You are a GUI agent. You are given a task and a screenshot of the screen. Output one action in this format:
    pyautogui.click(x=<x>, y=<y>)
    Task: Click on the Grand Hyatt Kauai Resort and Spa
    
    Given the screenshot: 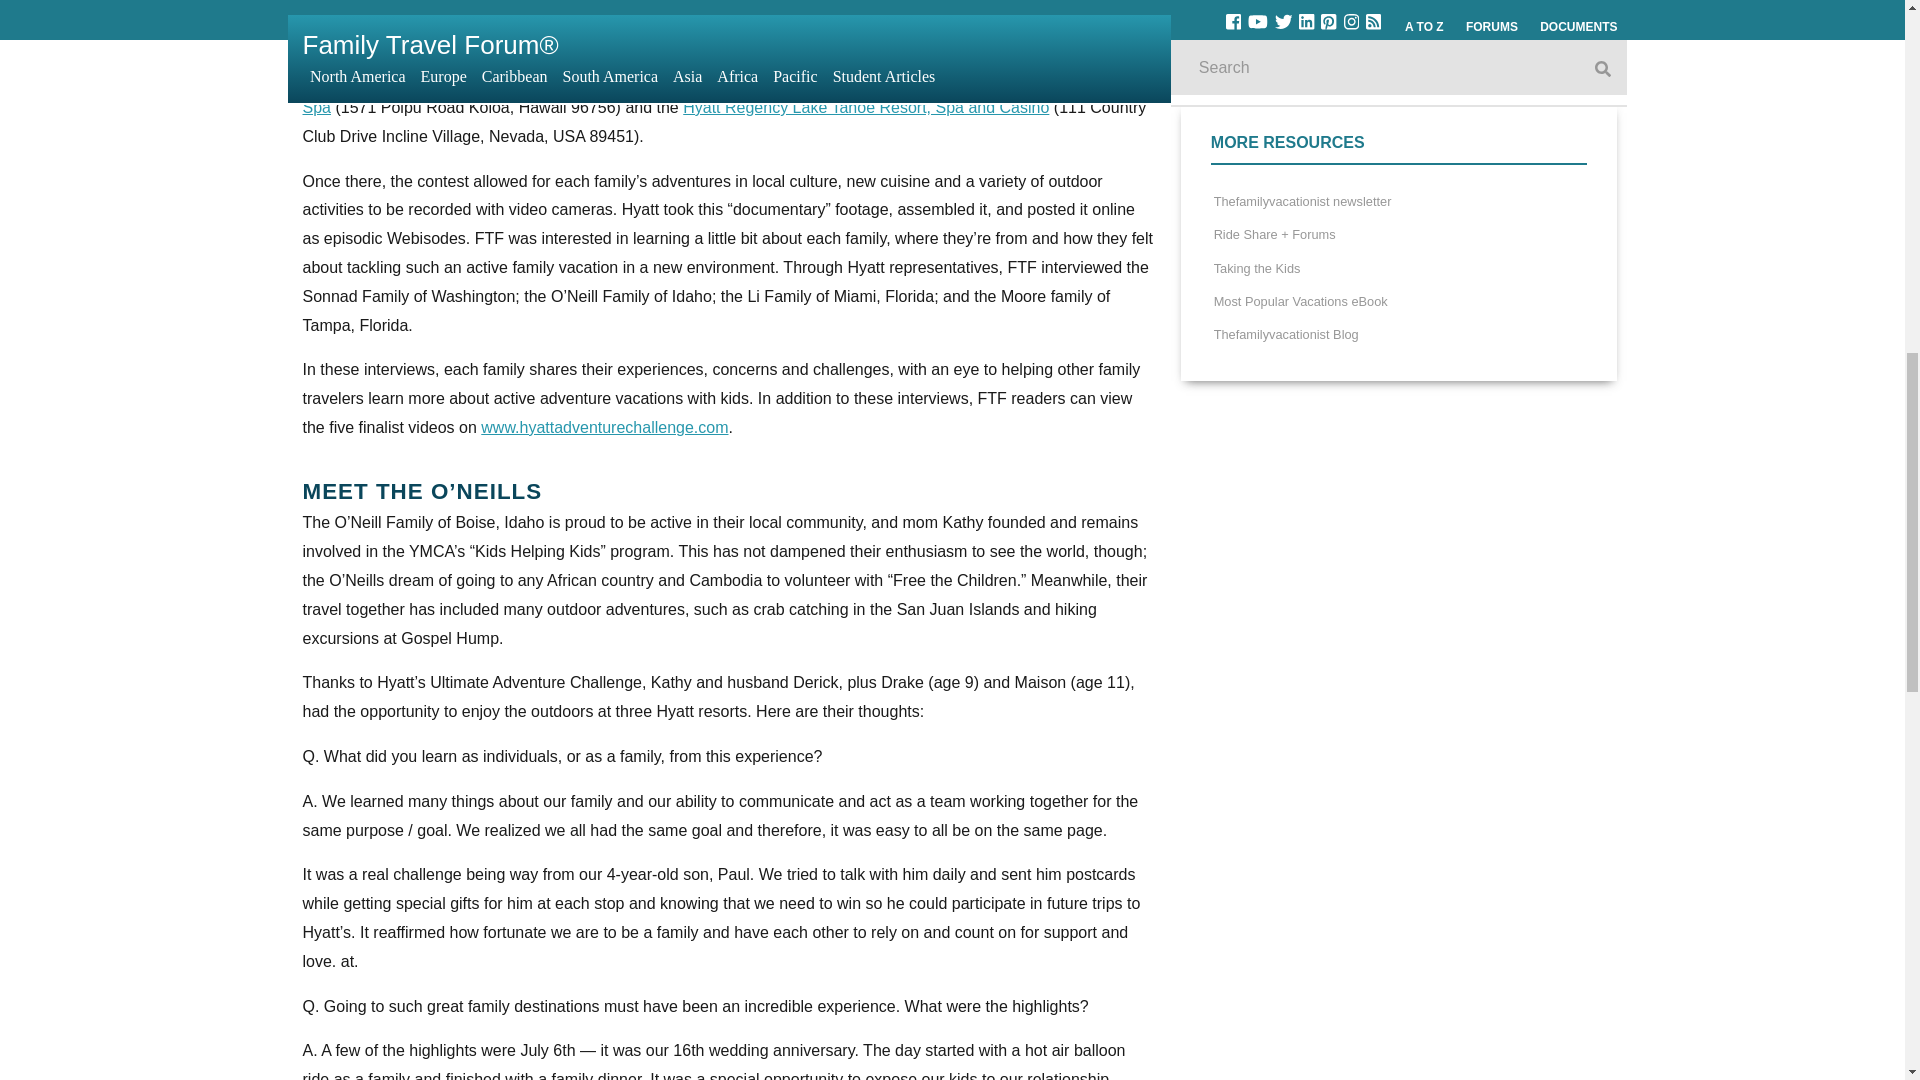 What is the action you would take?
    pyautogui.click(x=714, y=92)
    